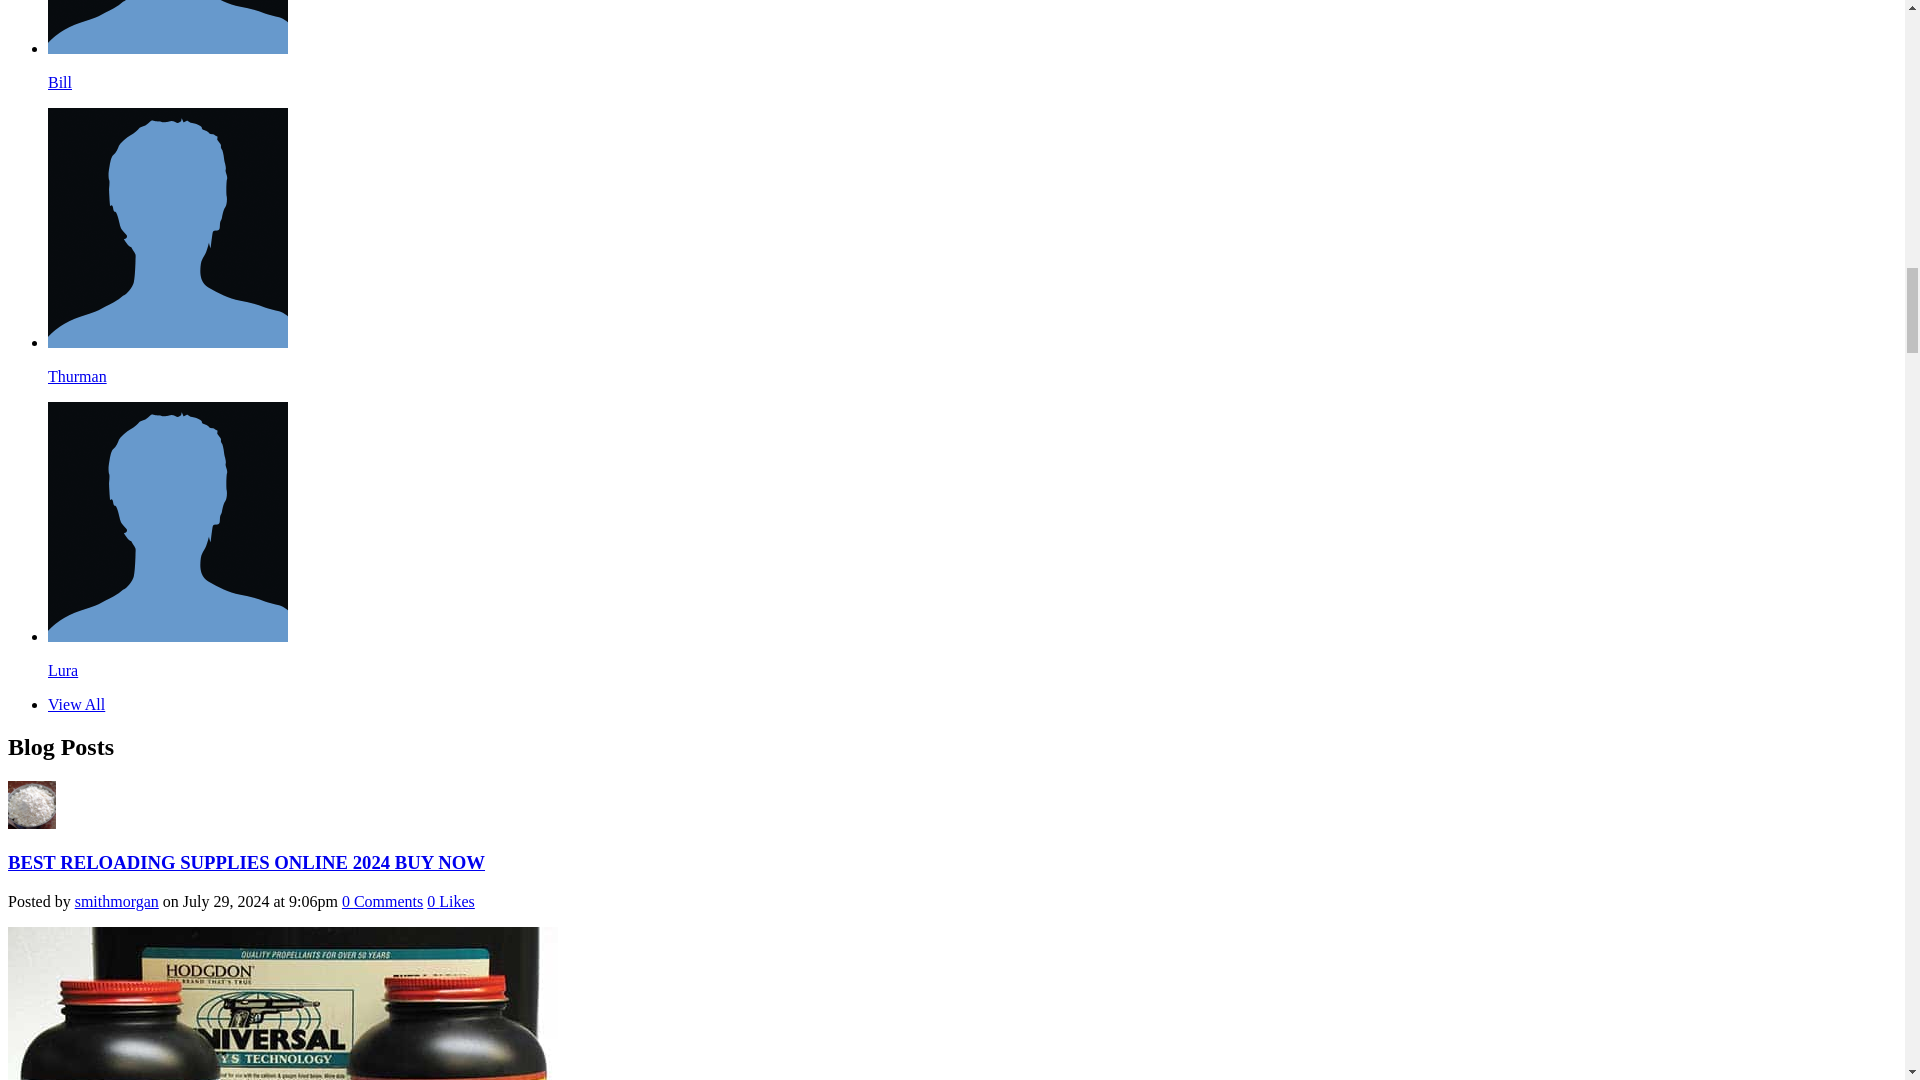 The image size is (1920, 1080). Describe the element at coordinates (116, 902) in the screenshot. I see `smithmorgan` at that location.